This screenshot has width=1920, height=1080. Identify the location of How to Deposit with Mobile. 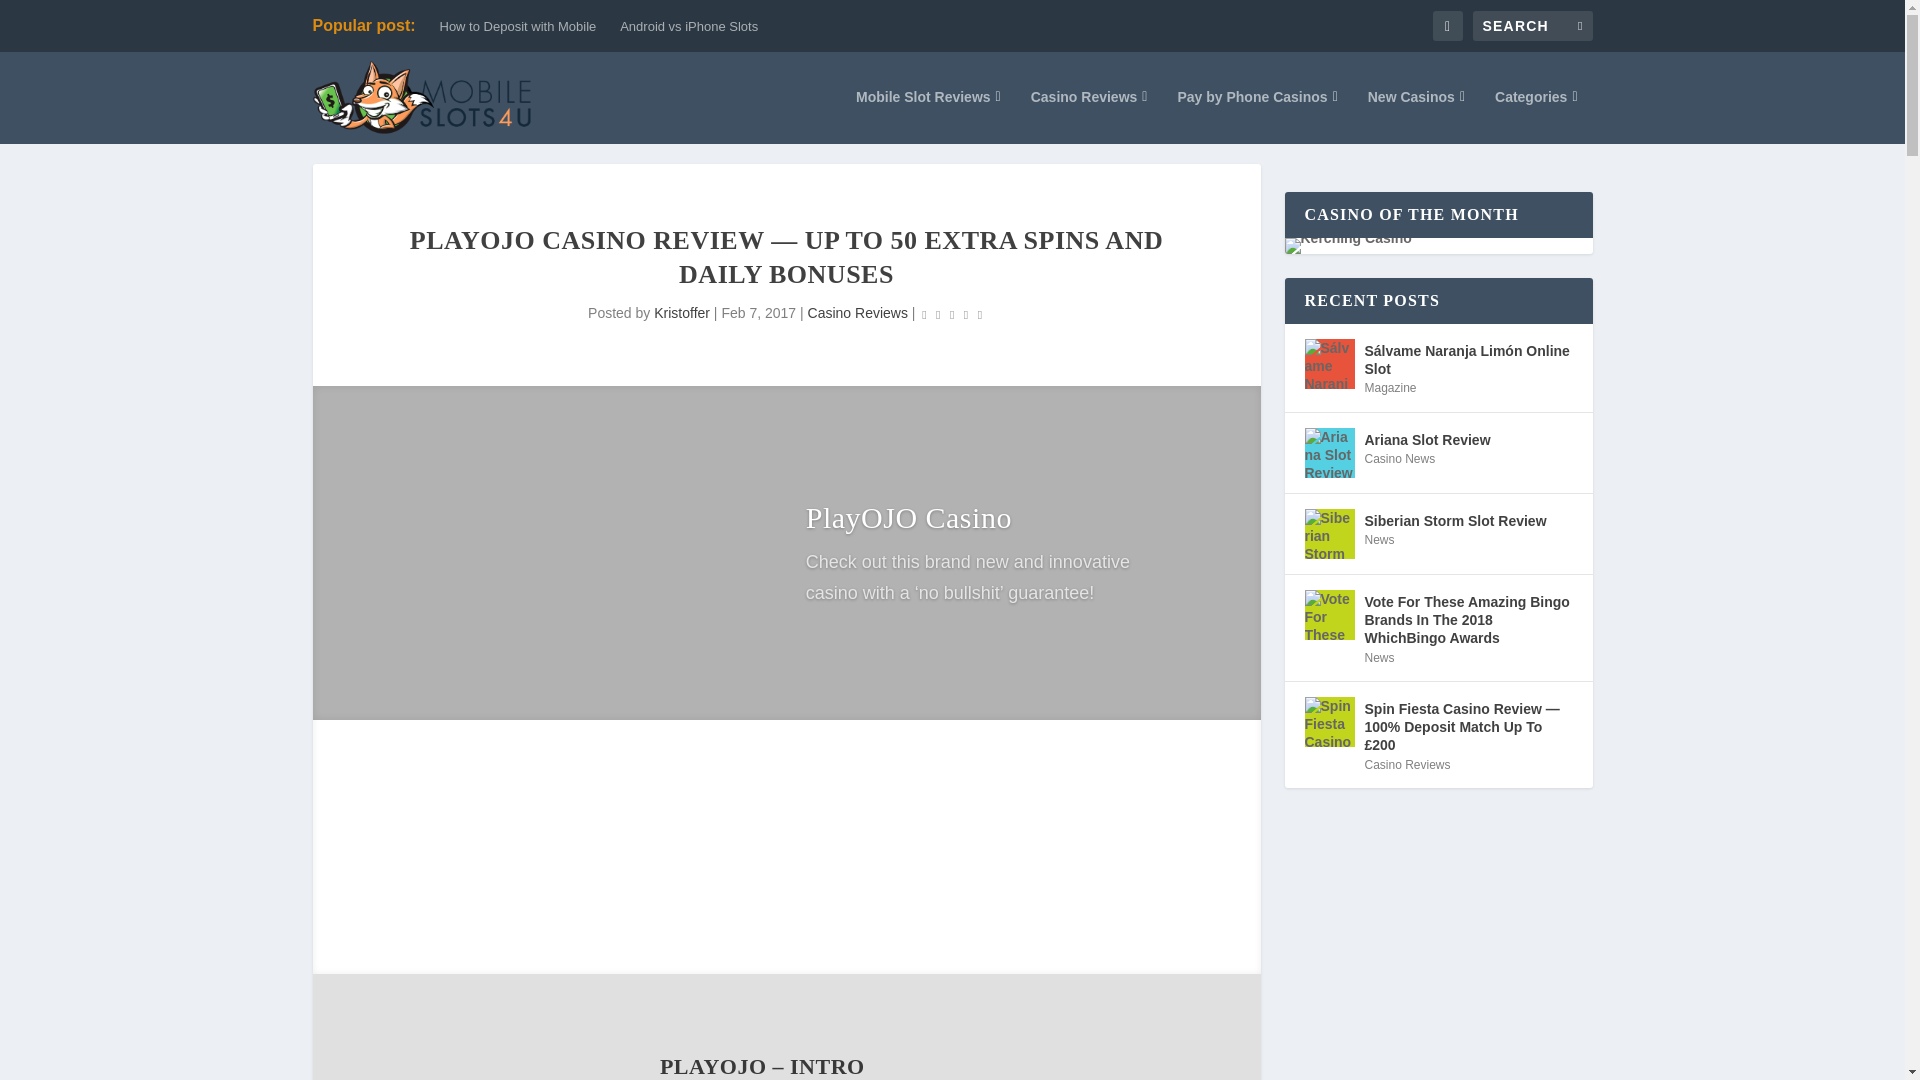
(518, 26).